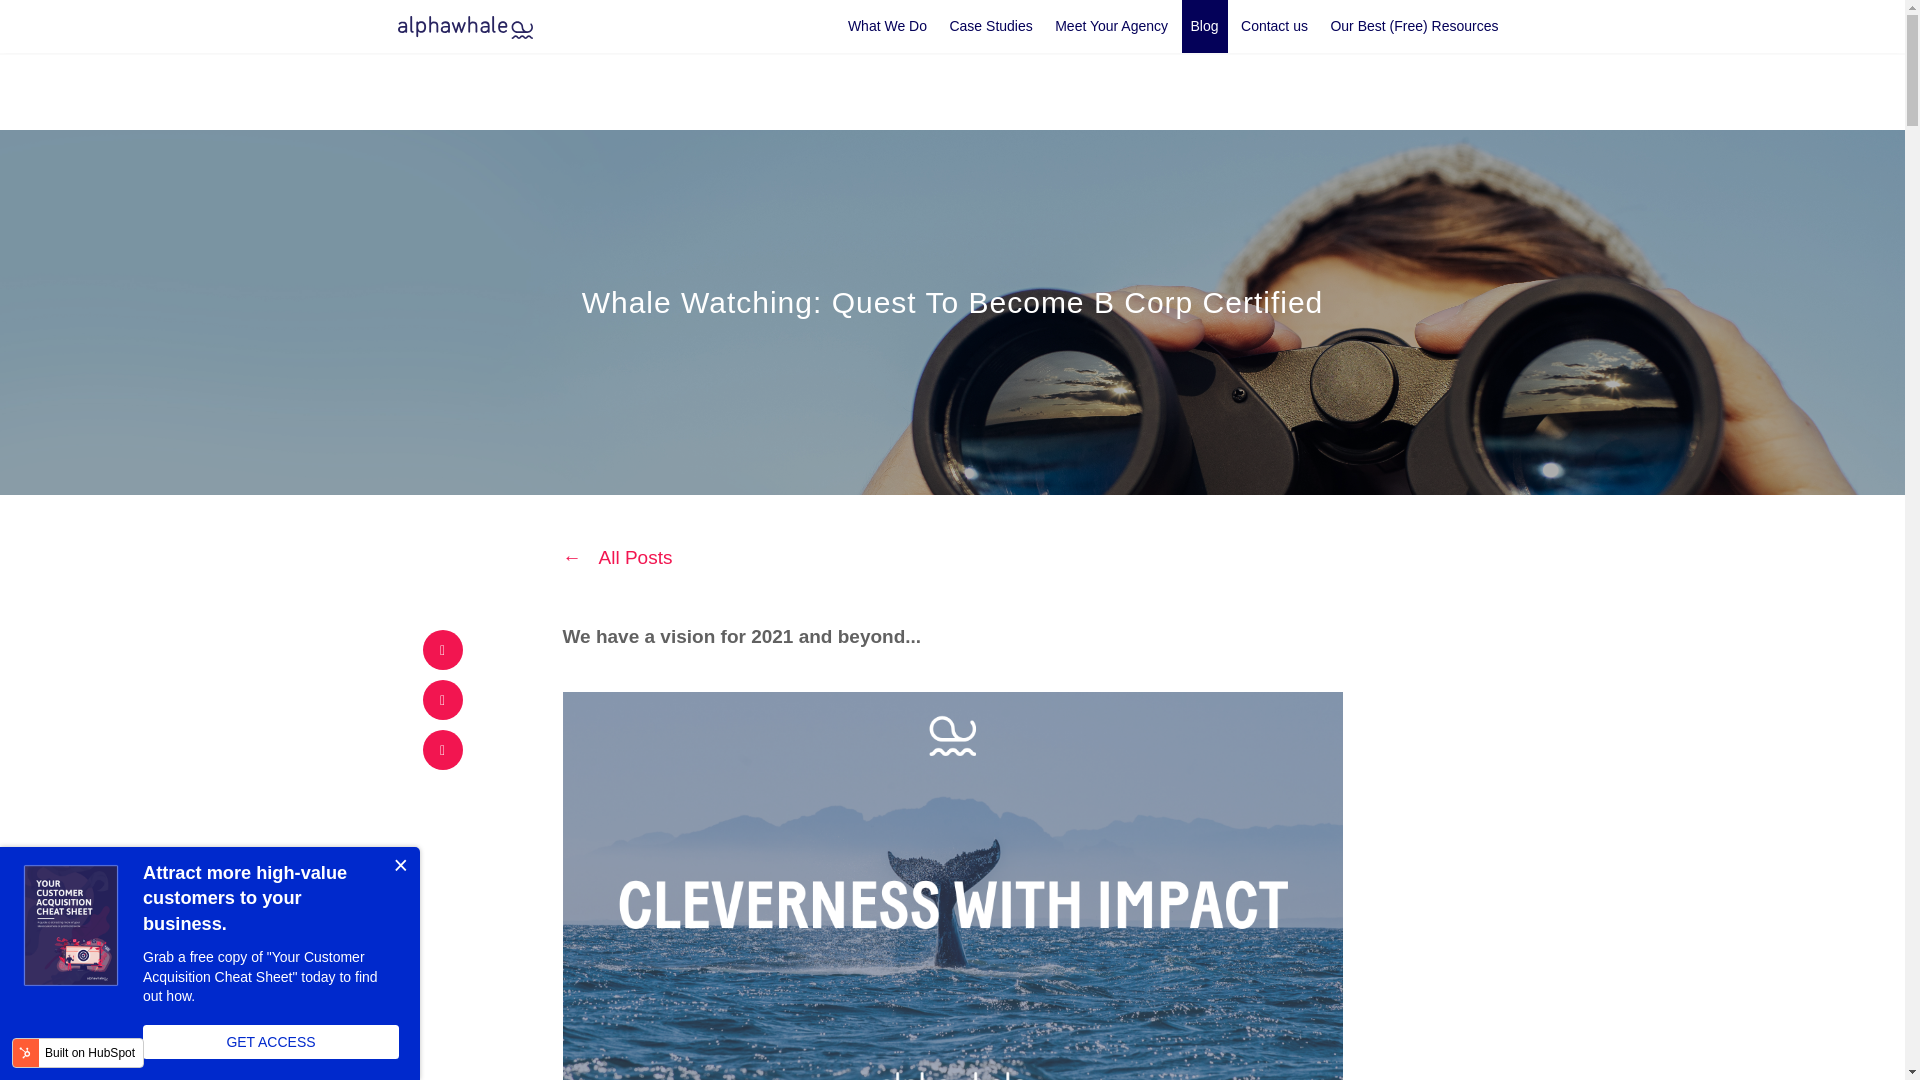 This screenshot has height=1080, width=1920. Describe the element at coordinates (465, 27) in the screenshot. I see `alpha` at that location.